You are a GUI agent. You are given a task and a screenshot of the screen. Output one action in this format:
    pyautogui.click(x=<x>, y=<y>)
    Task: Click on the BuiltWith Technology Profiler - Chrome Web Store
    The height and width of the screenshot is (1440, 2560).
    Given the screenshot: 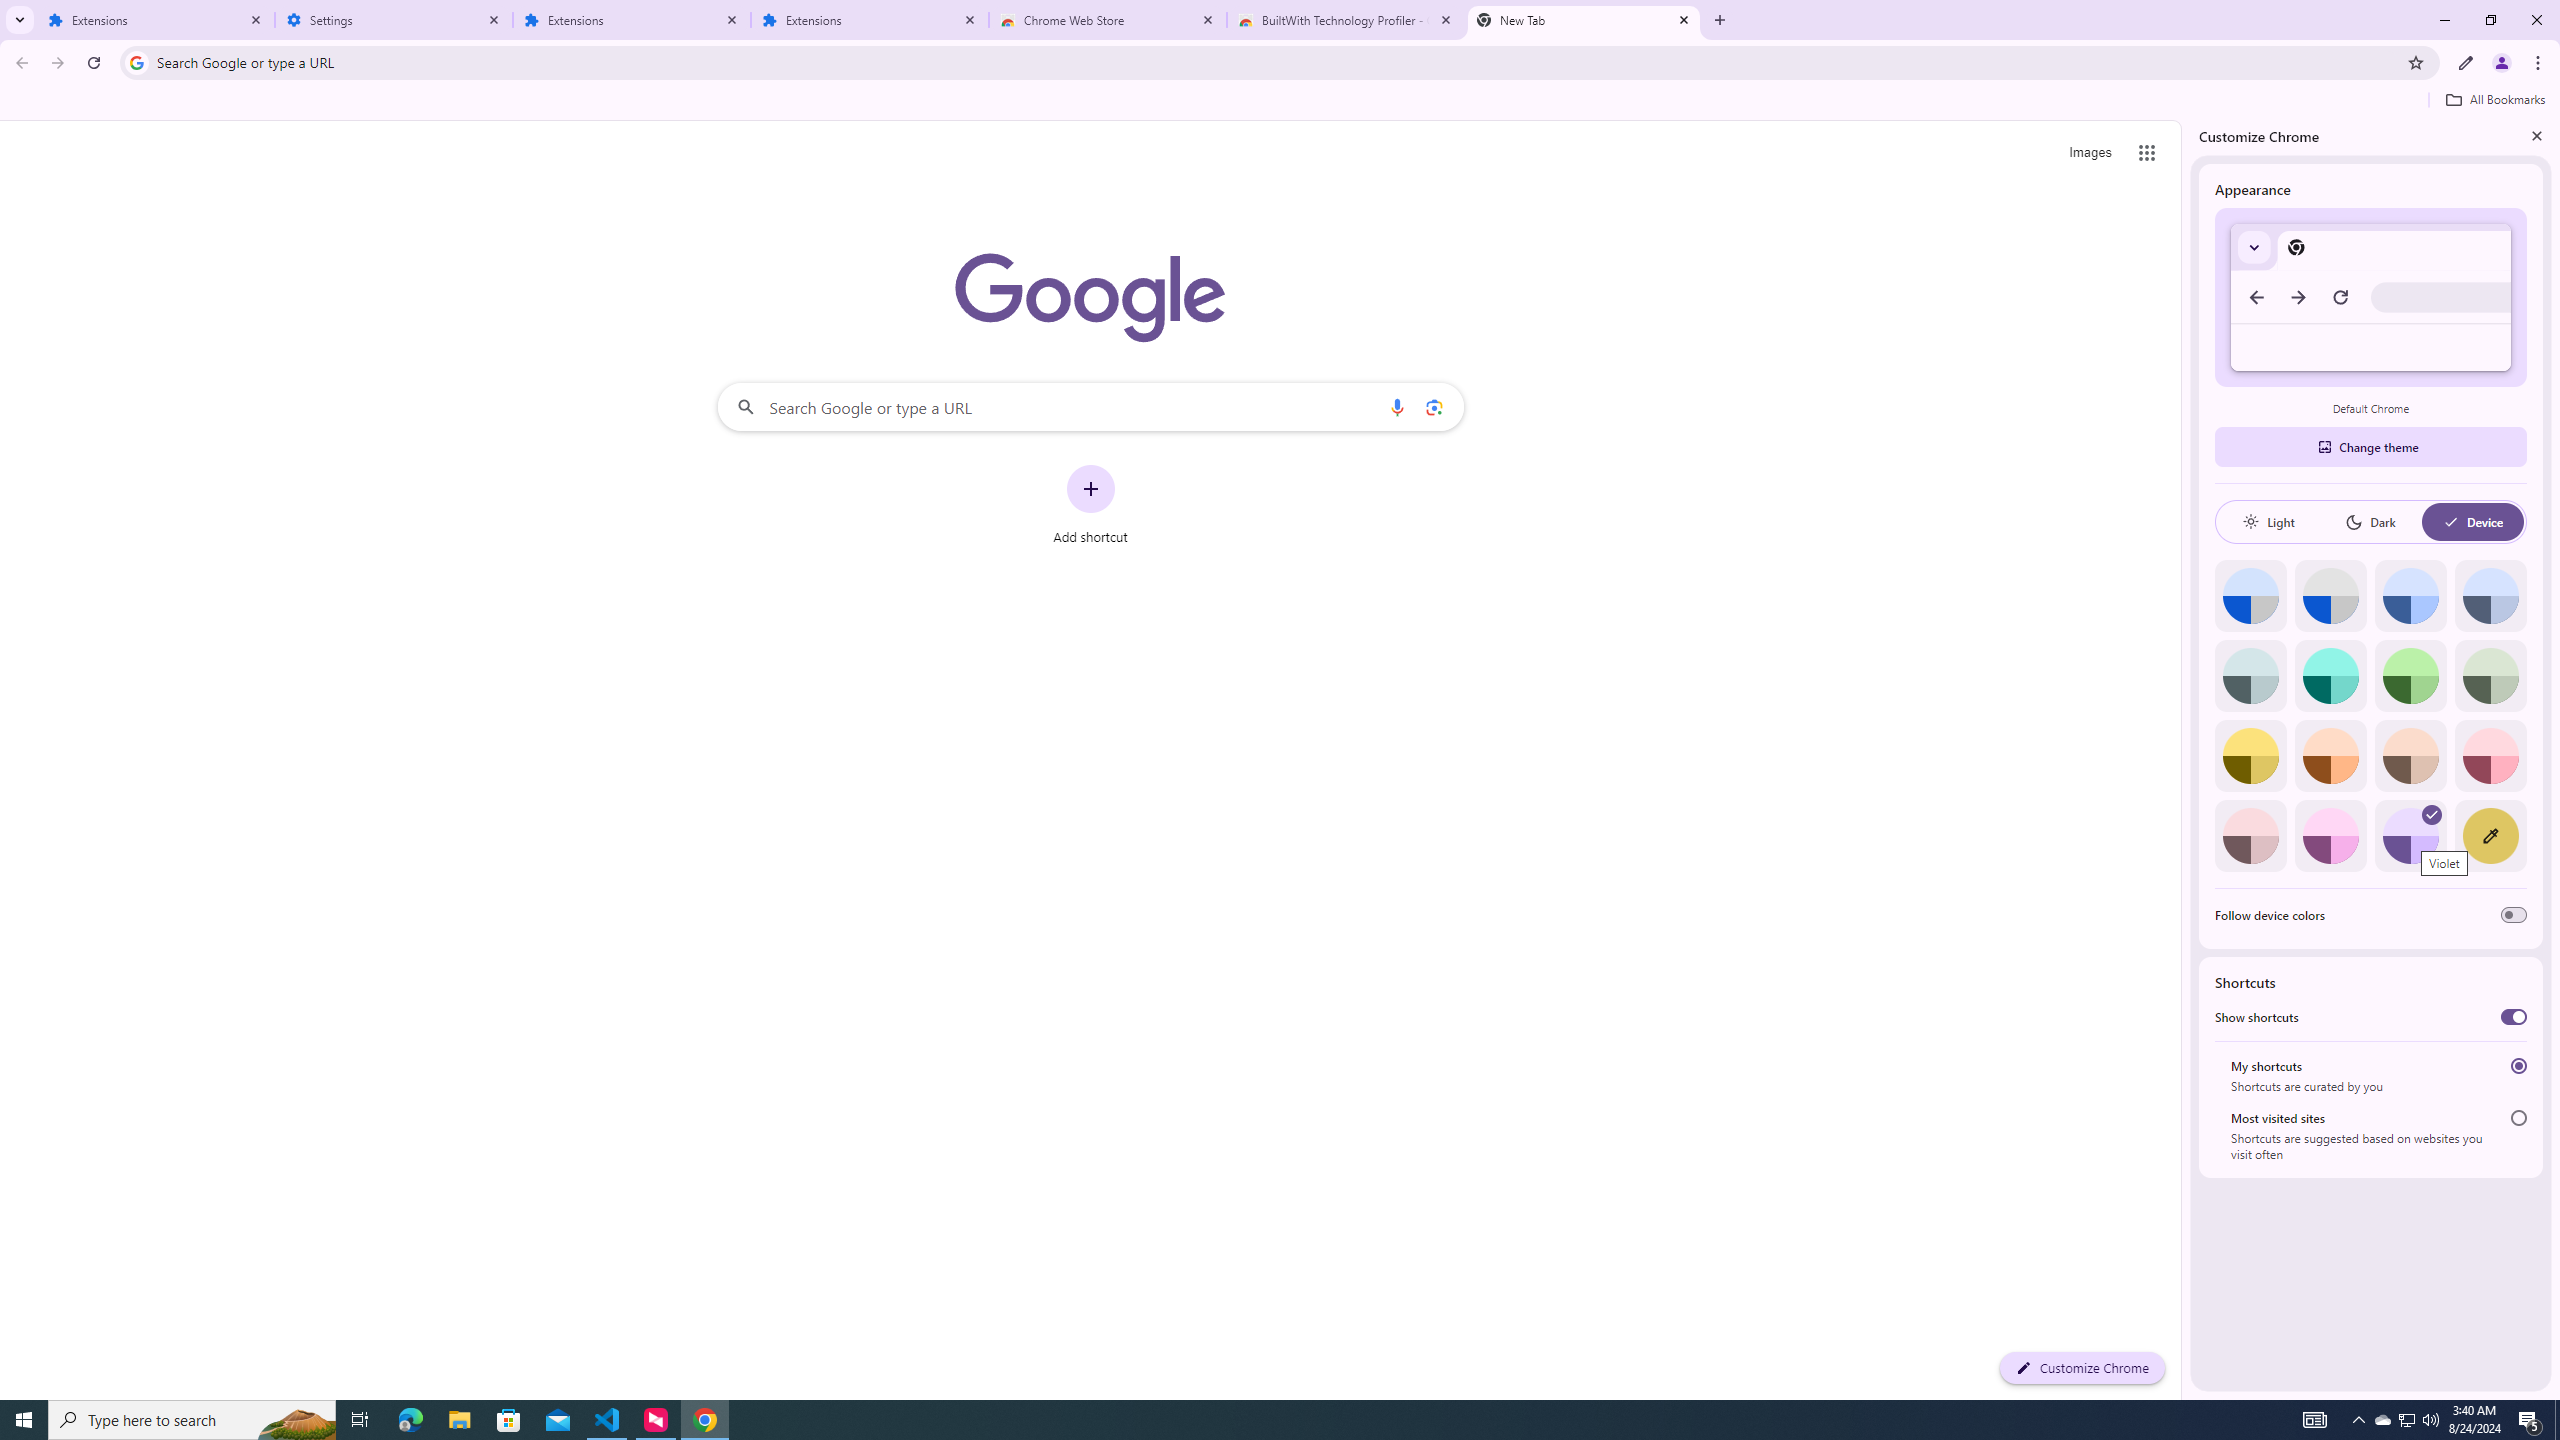 What is the action you would take?
    pyautogui.click(x=1346, y=20)
    